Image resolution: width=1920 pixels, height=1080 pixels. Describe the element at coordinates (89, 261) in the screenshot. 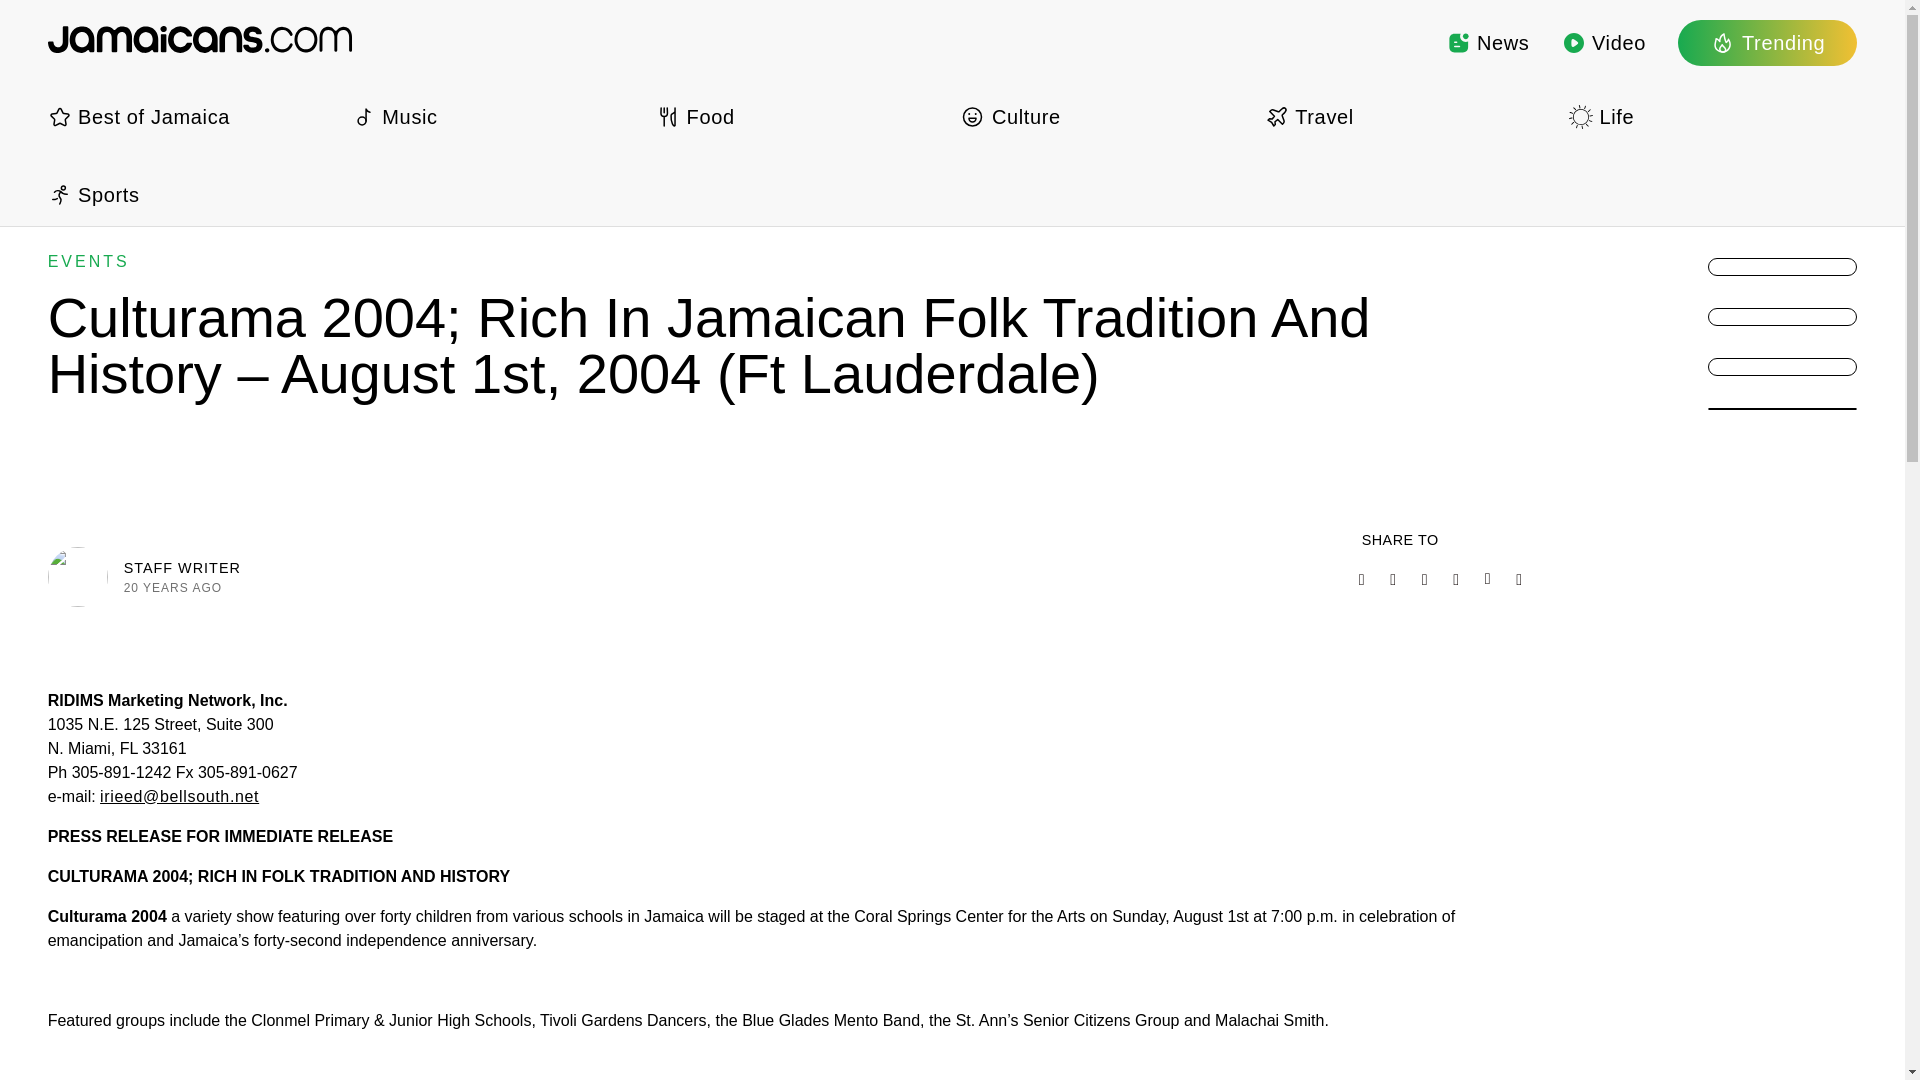

I see `EVENTS` at that location.